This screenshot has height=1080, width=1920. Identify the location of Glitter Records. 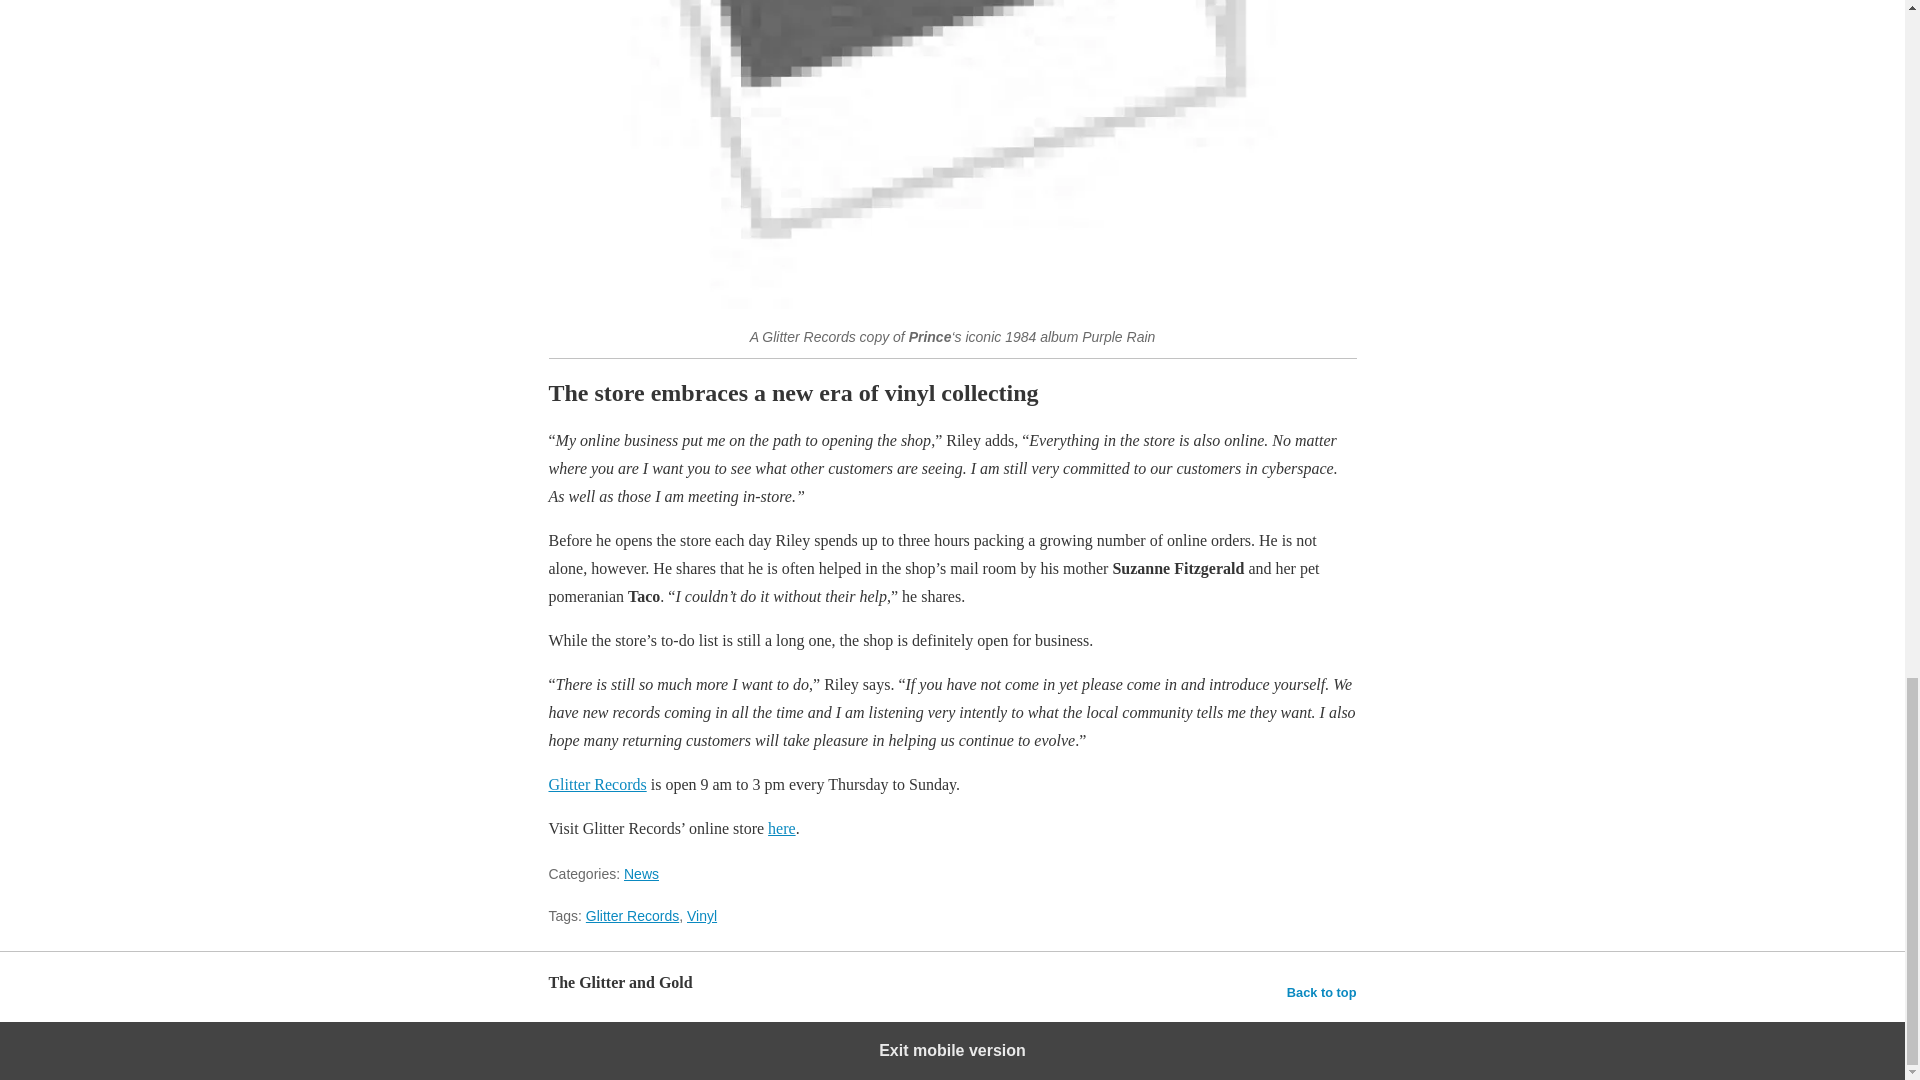
(632, 916).